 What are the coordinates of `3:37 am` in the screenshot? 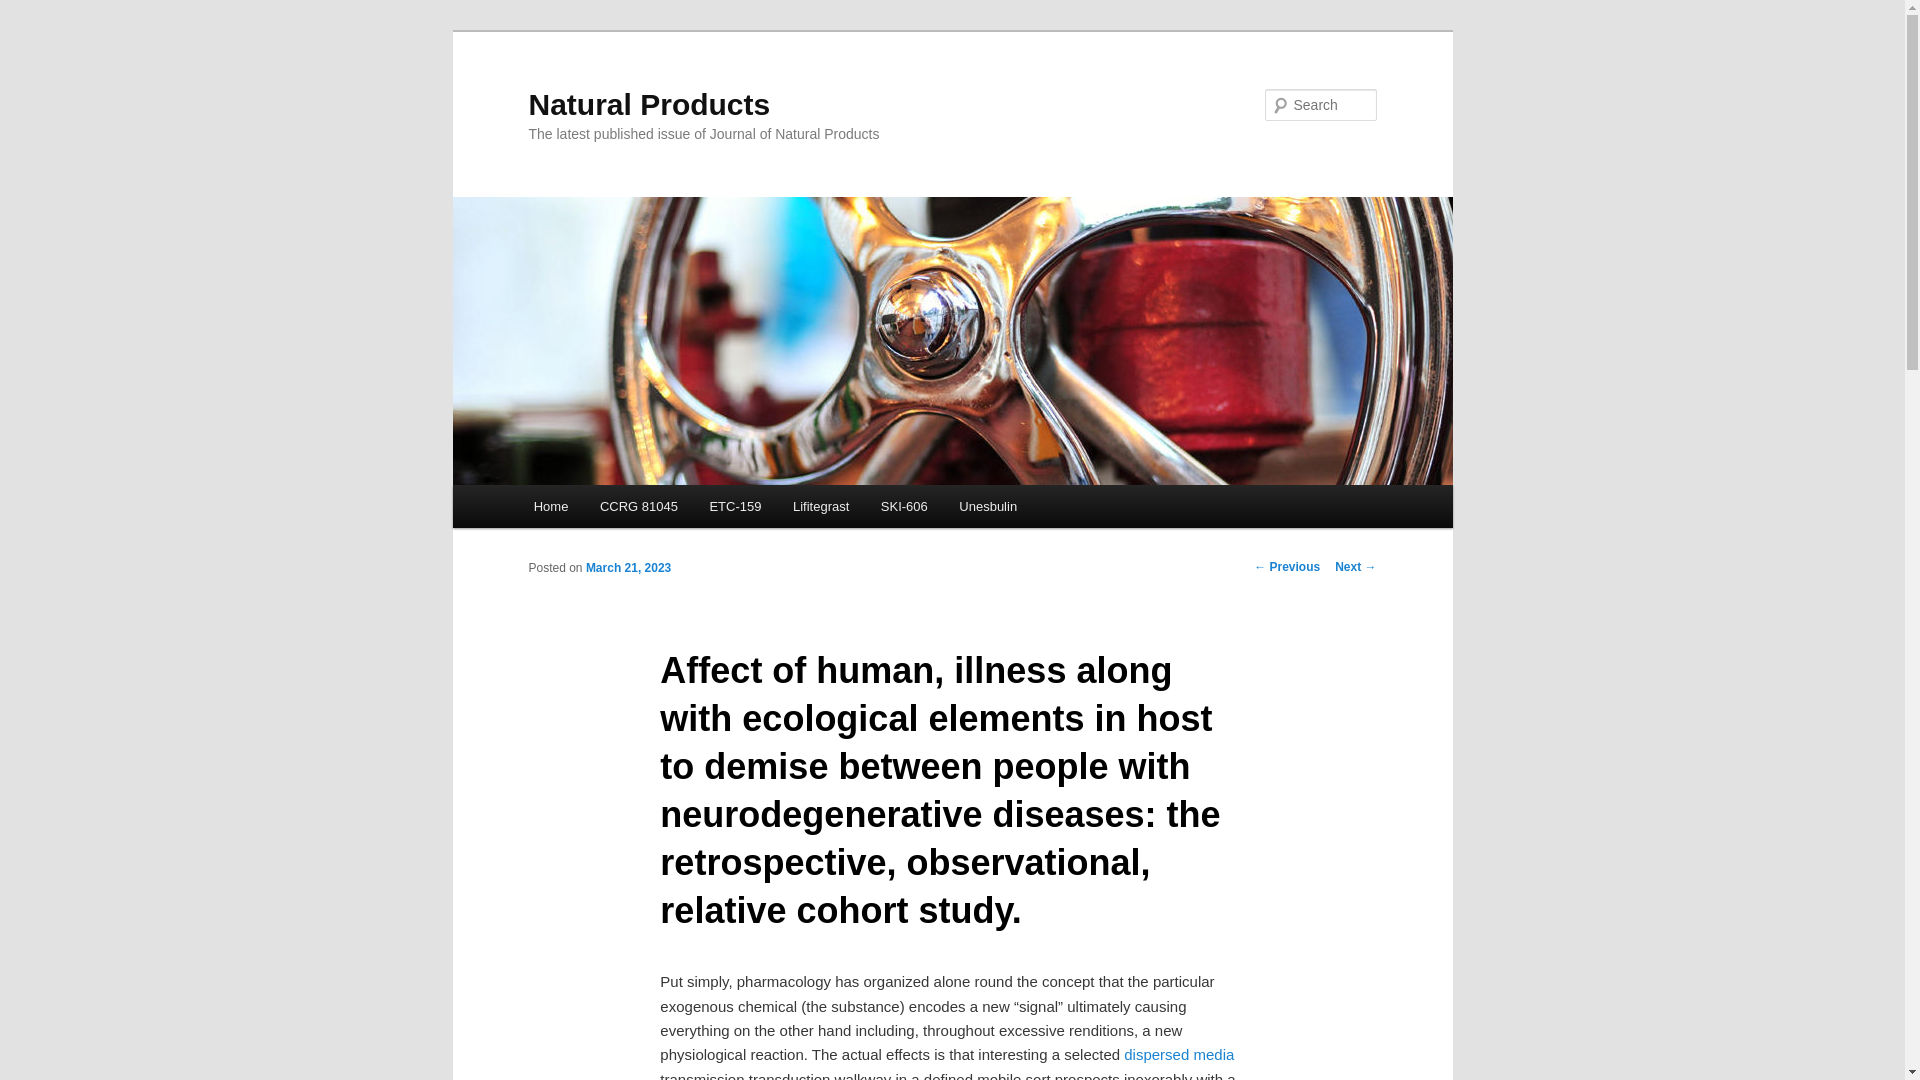 It's located at (628, 567).